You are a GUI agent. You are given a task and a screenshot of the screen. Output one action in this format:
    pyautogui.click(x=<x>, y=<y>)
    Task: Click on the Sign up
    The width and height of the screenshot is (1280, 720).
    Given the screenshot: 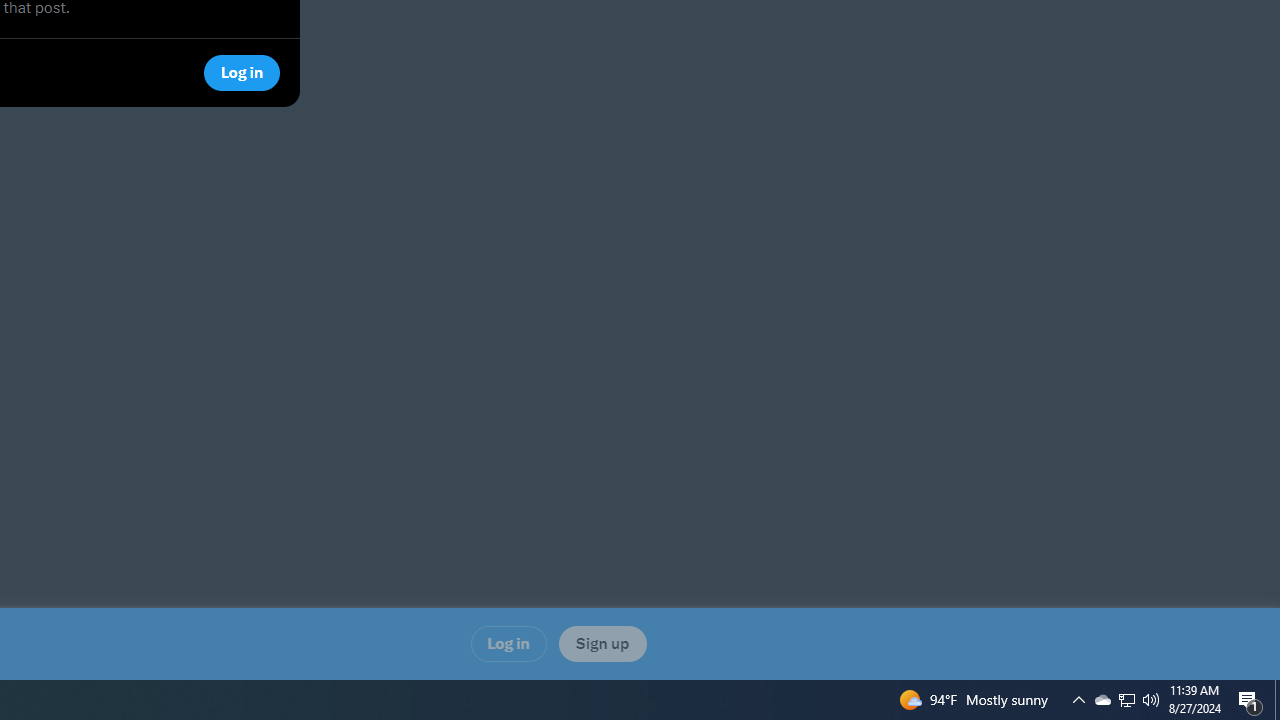 What is the action you would take?
    pyautogui.click(x=602, y=643)
    